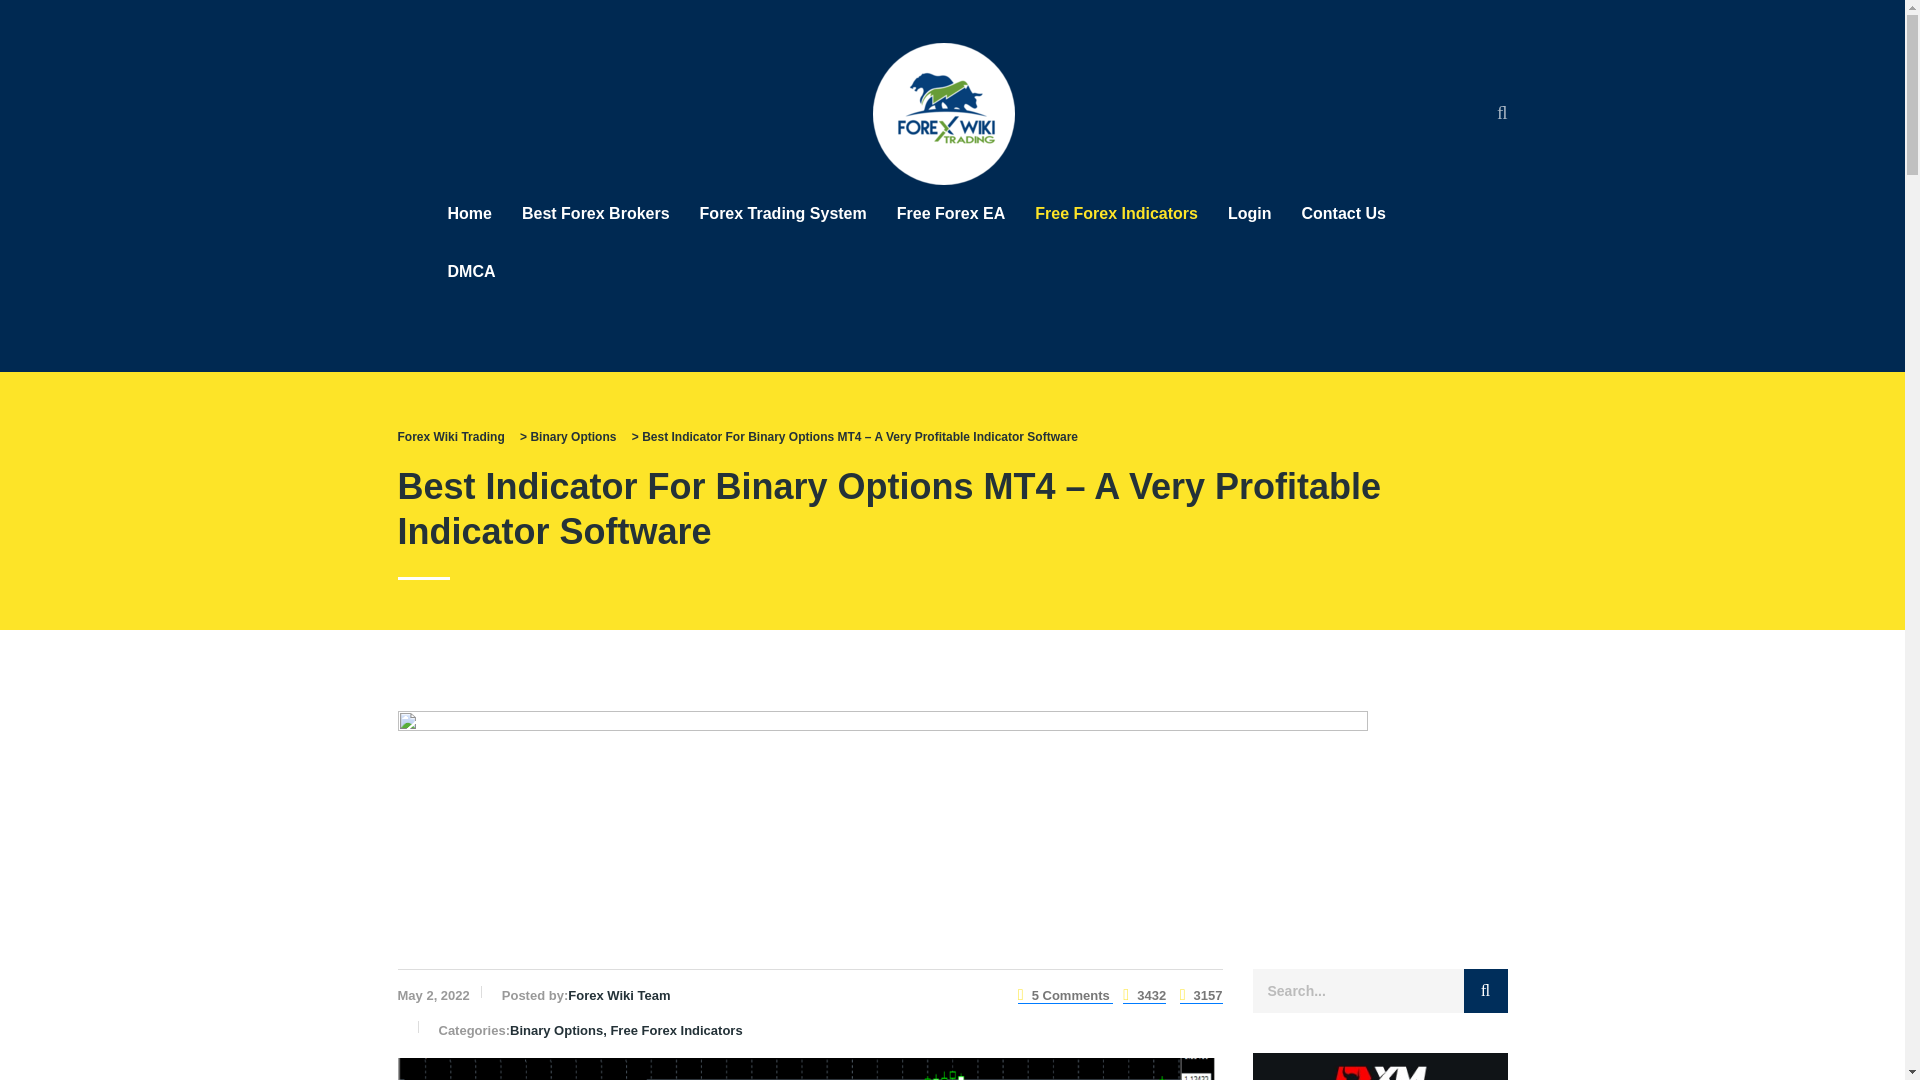  What do you see at coordinates (572, 436) in the screenshot?
I see `Go to the Binary Options Category archives.` at bounding box center [572, 436].